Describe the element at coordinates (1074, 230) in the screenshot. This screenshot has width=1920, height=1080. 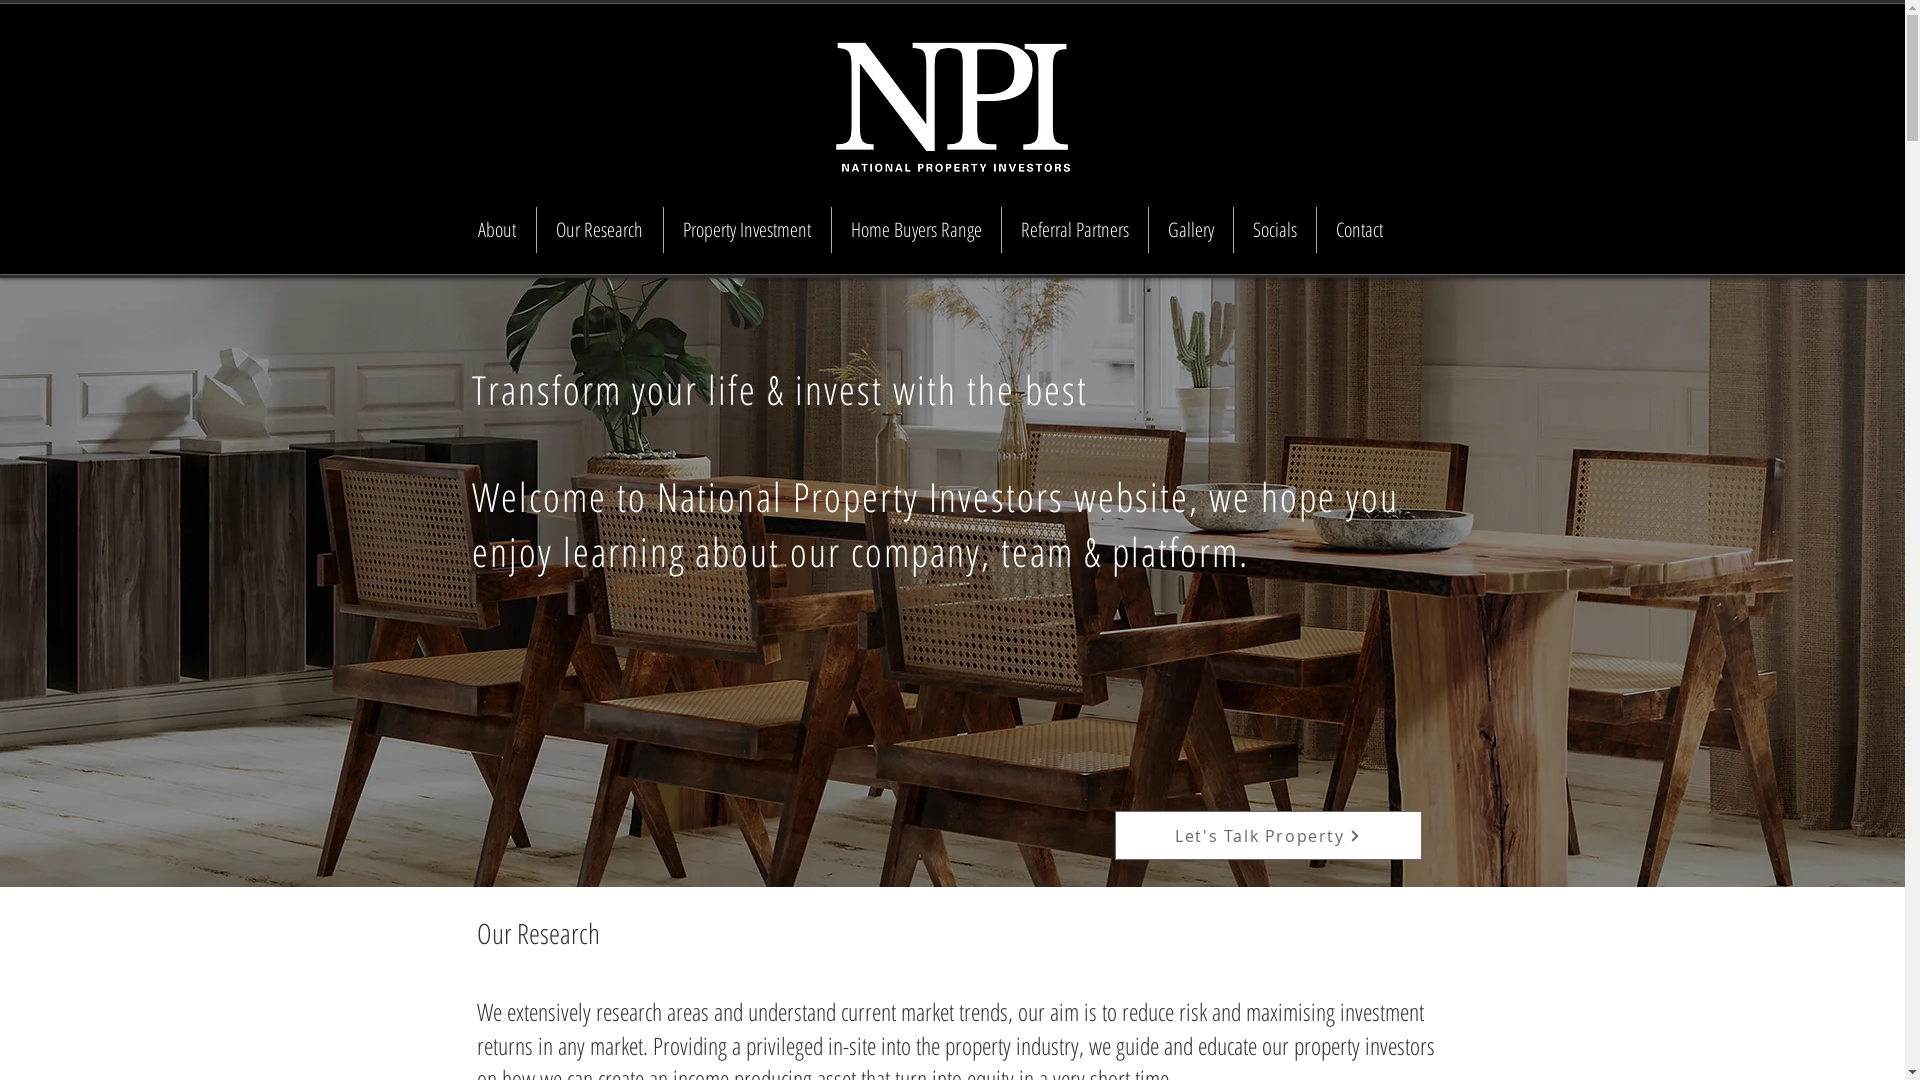
I see `Referral Partners` at that location.